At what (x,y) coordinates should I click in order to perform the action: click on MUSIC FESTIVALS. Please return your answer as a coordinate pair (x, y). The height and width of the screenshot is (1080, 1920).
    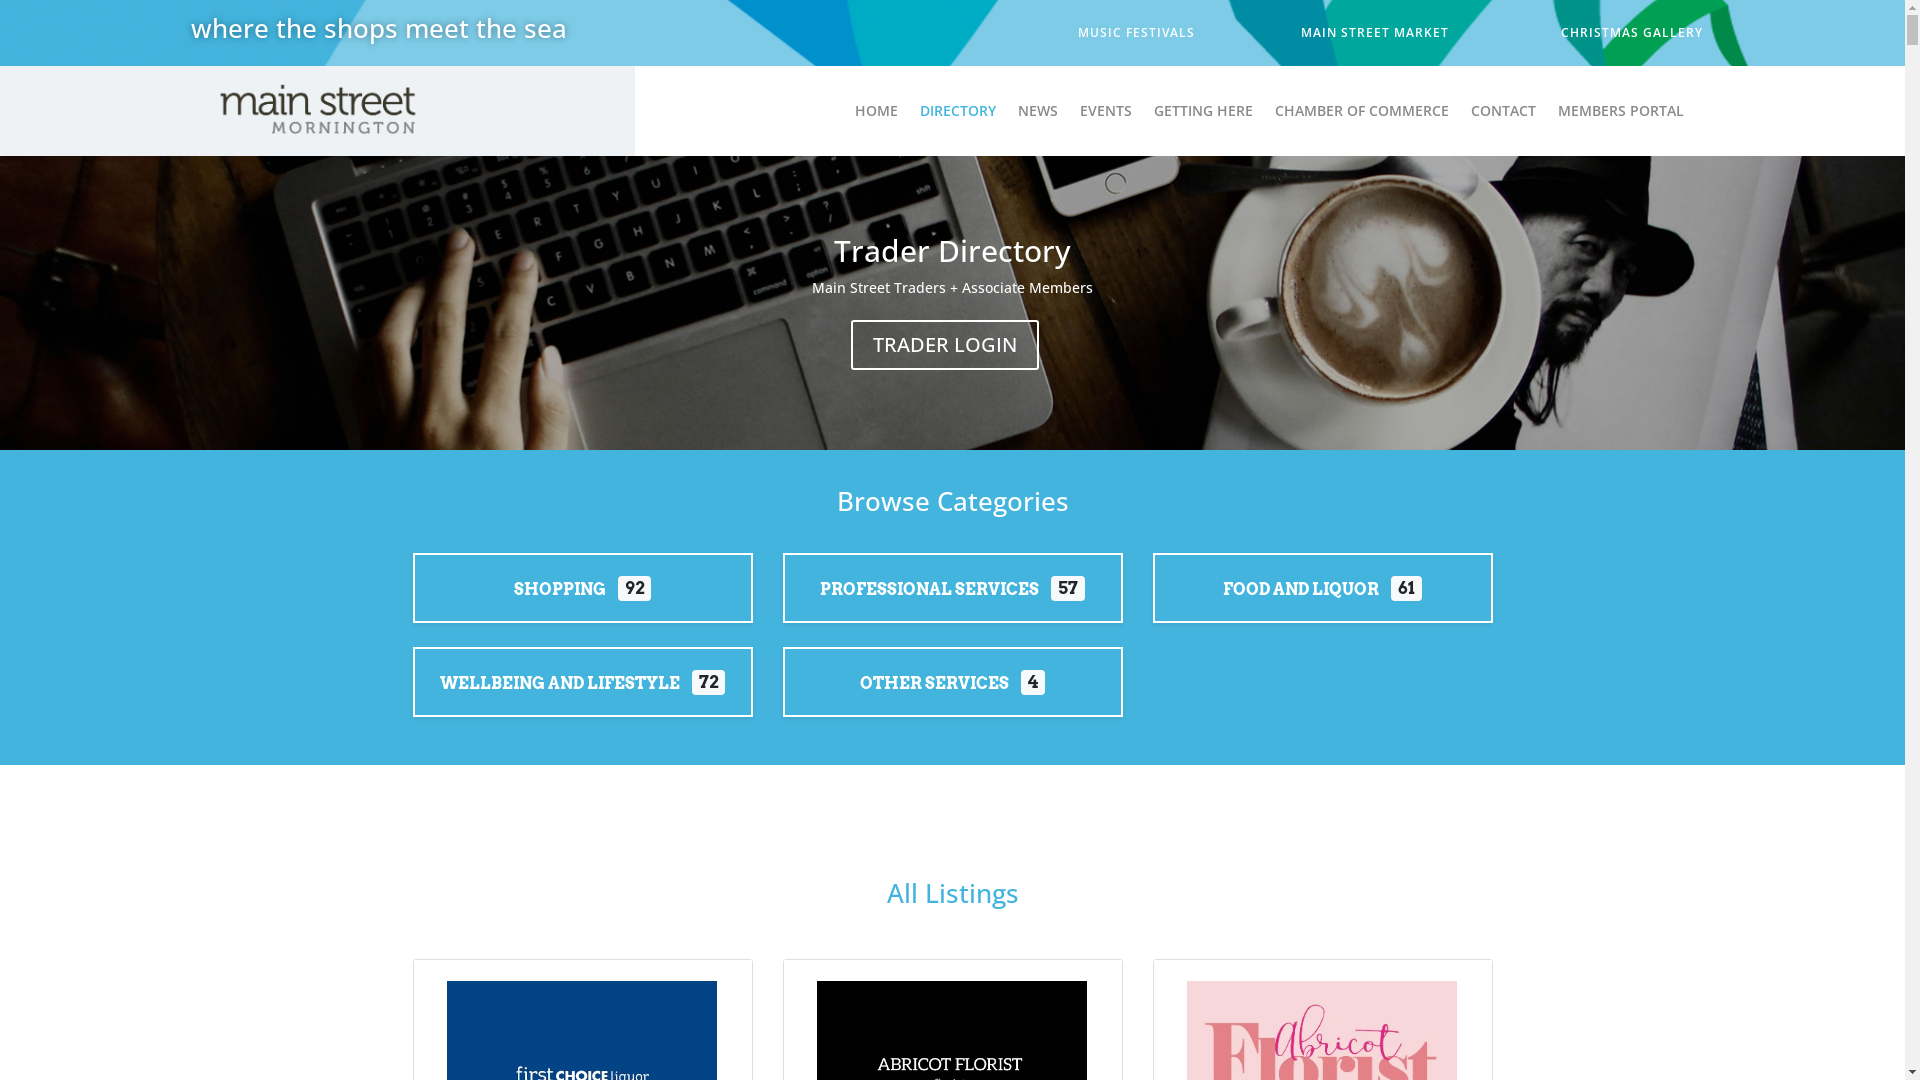
    Looking at the image, I should click on (1136, 33).